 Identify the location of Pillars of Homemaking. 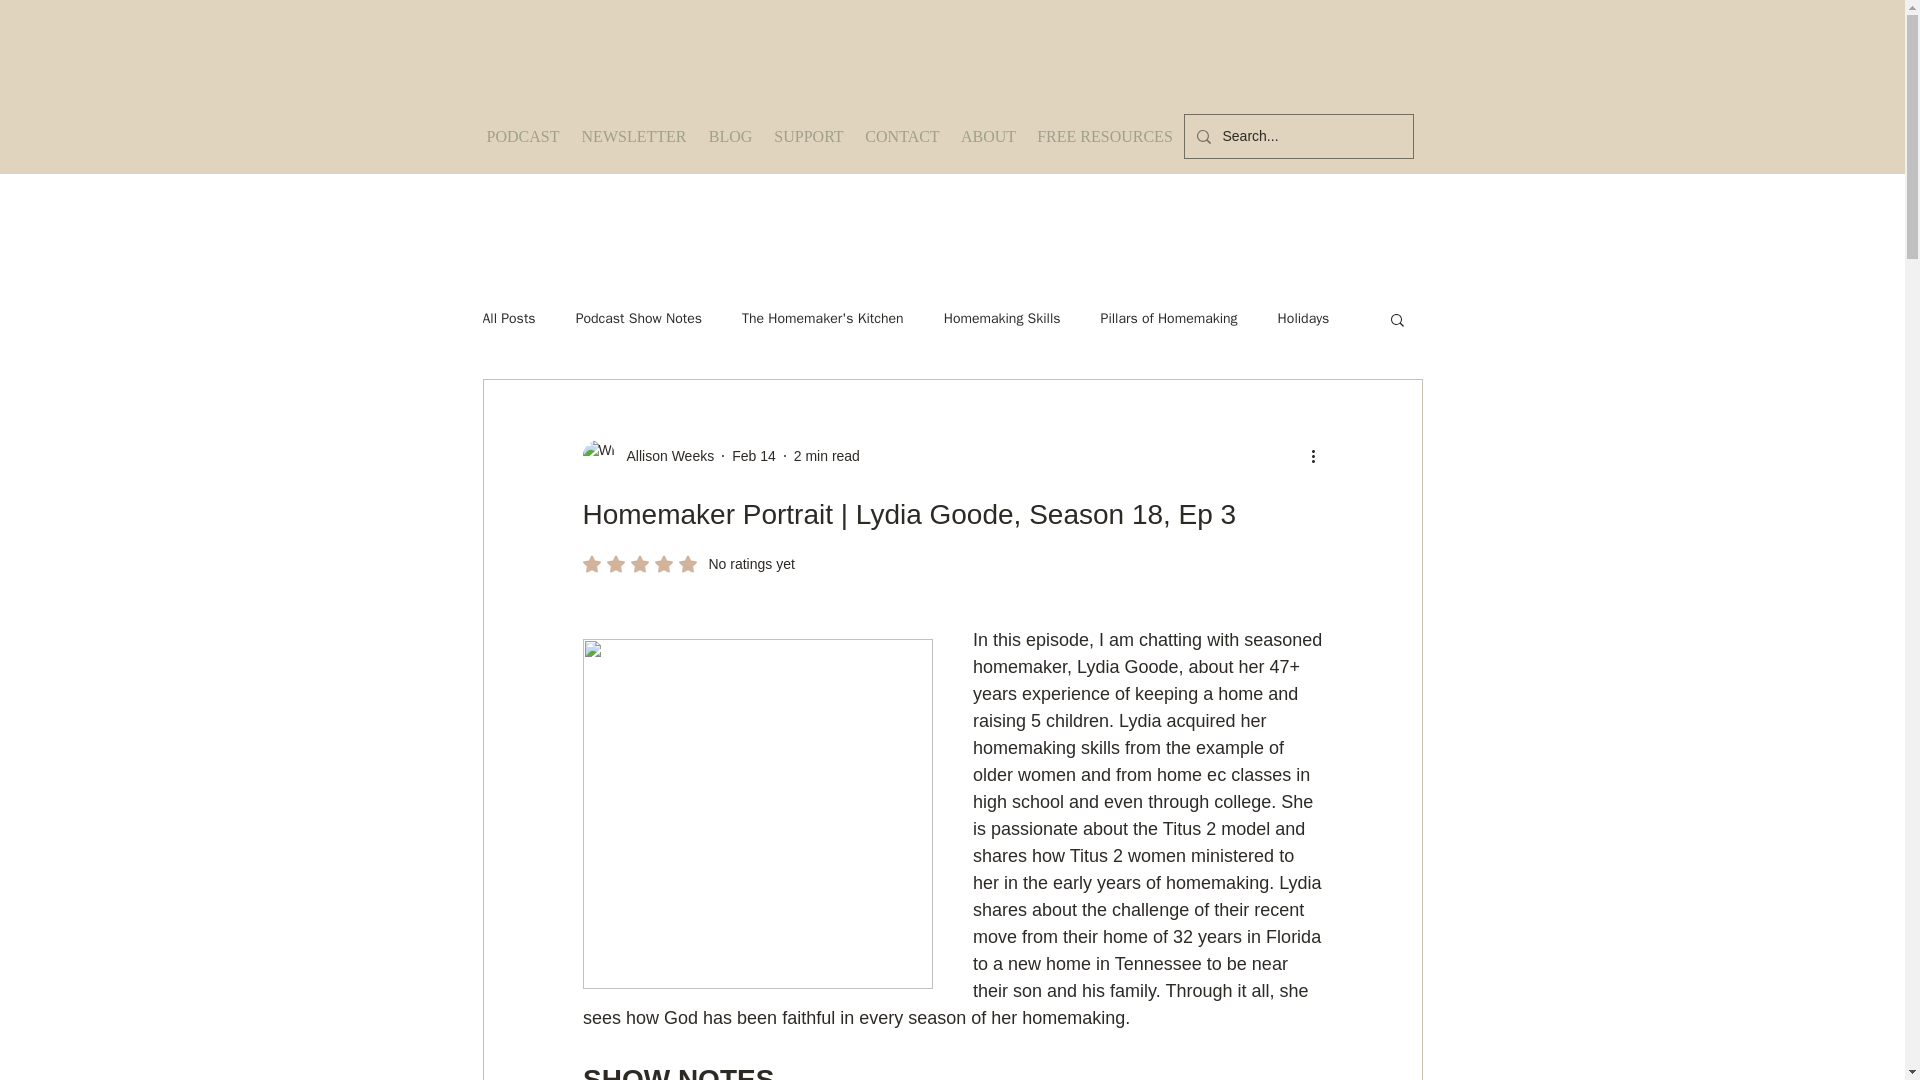
(902, 136).